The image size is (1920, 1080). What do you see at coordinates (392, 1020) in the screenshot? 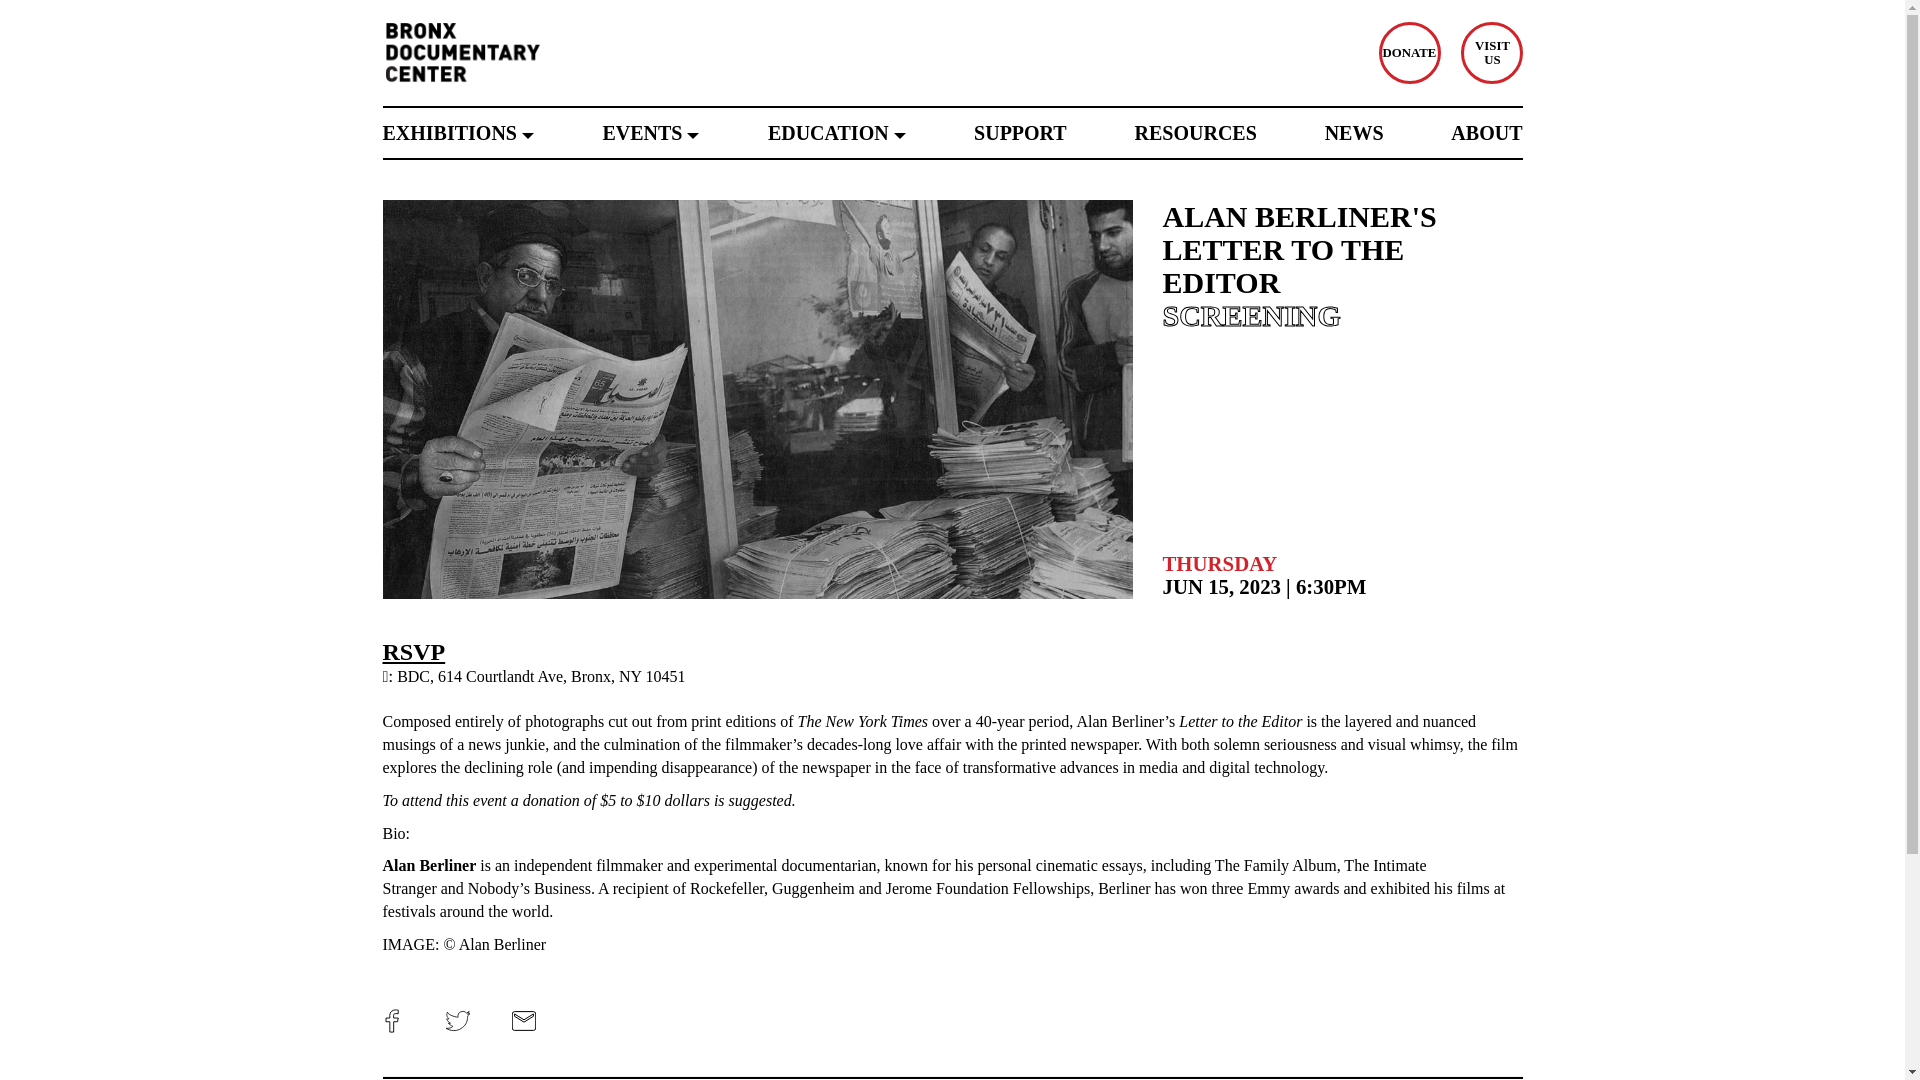
I see `FACEBOOK CREATED WITH SKETCH.` at bounding box center [392, 1020].